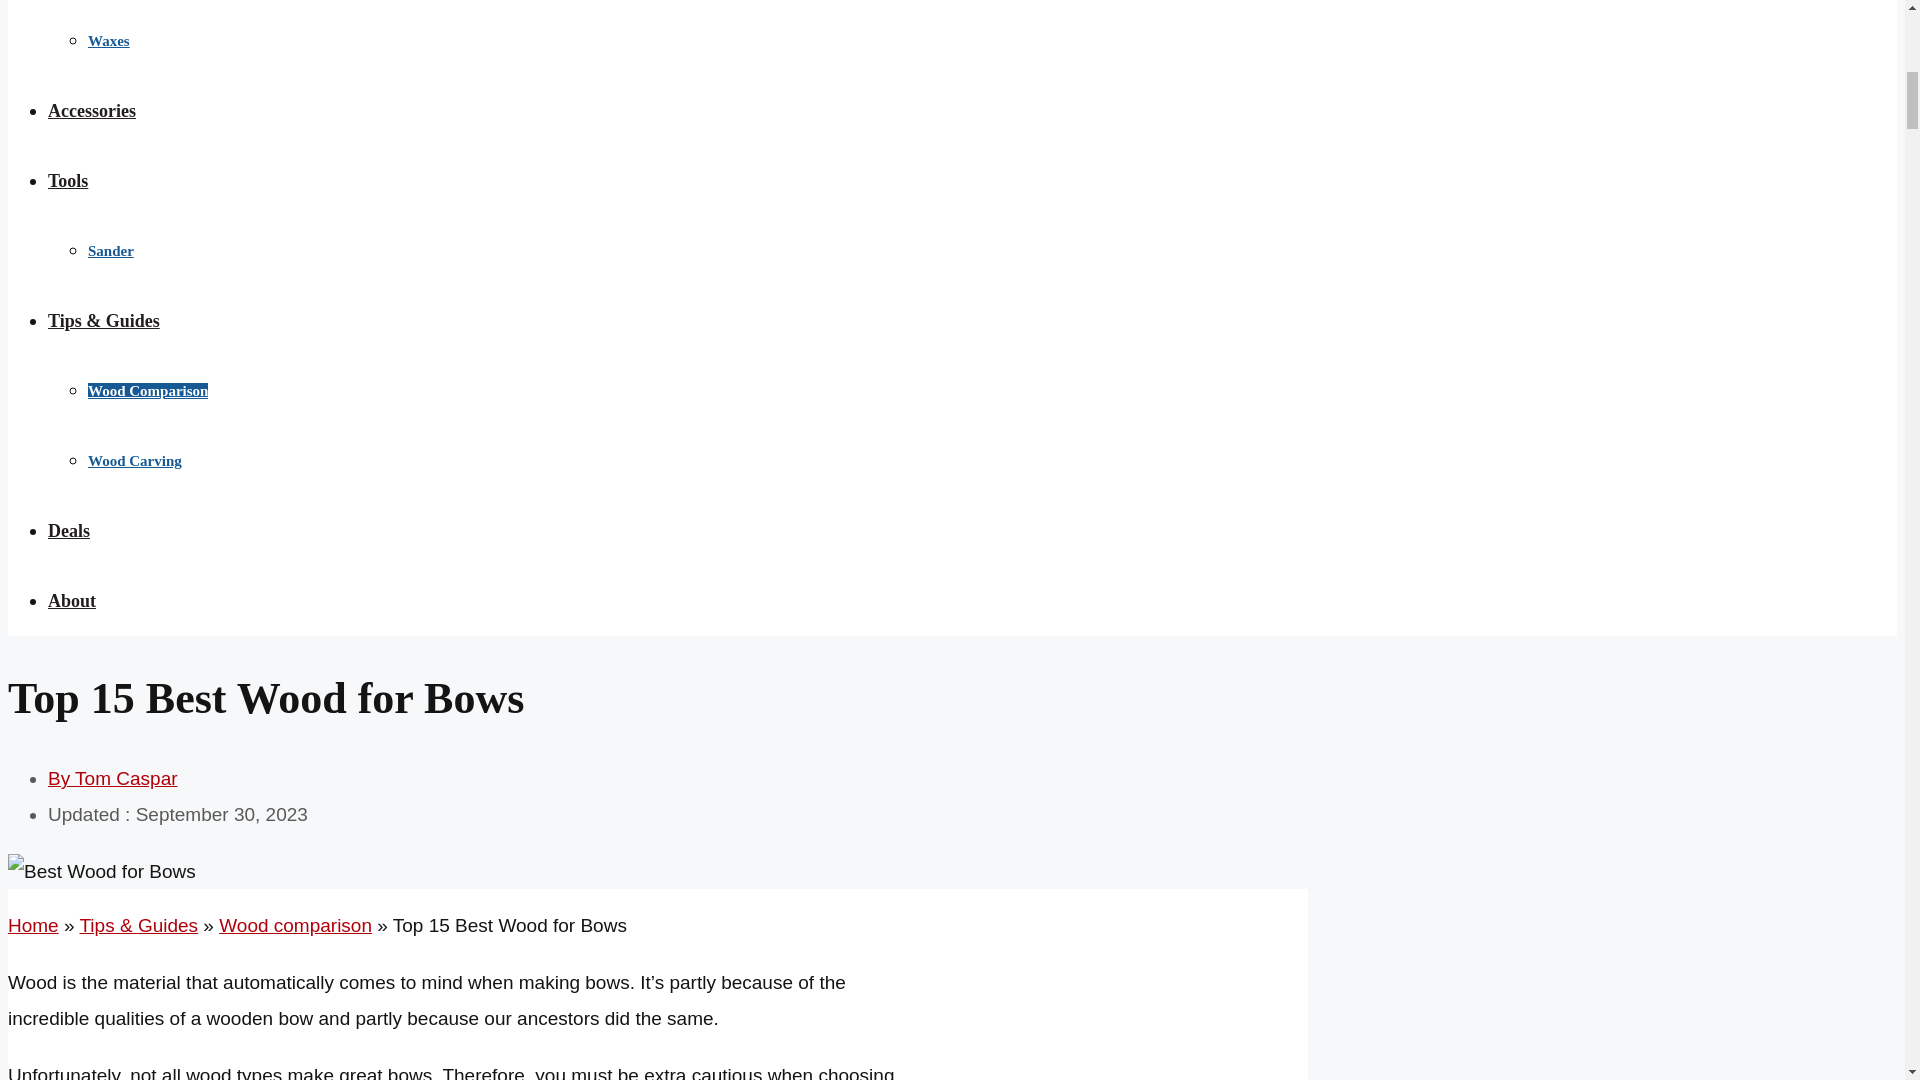  What do you see at coordinates (148, 390) in the screenshot?
I see `Wood Comparison` at bounding box center [148, 390].